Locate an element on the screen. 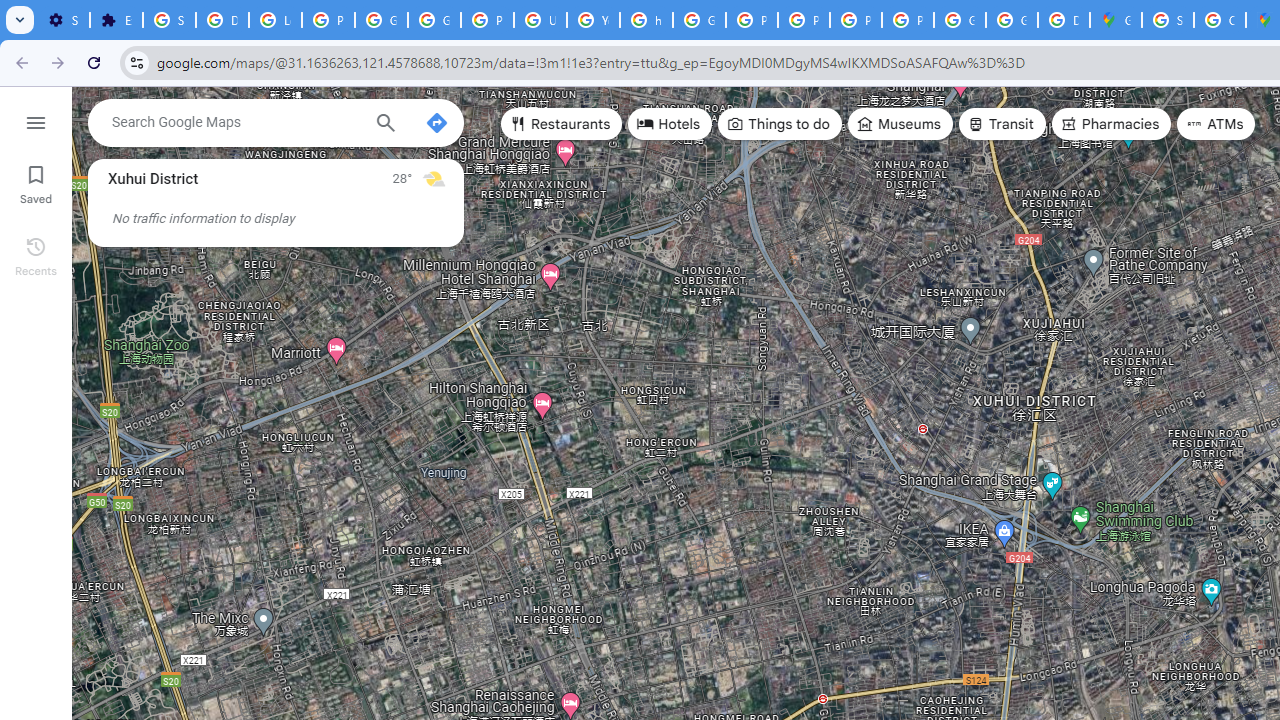 This screenshot has height=720, width=1280. Saved is located at coordinates (36, 182).